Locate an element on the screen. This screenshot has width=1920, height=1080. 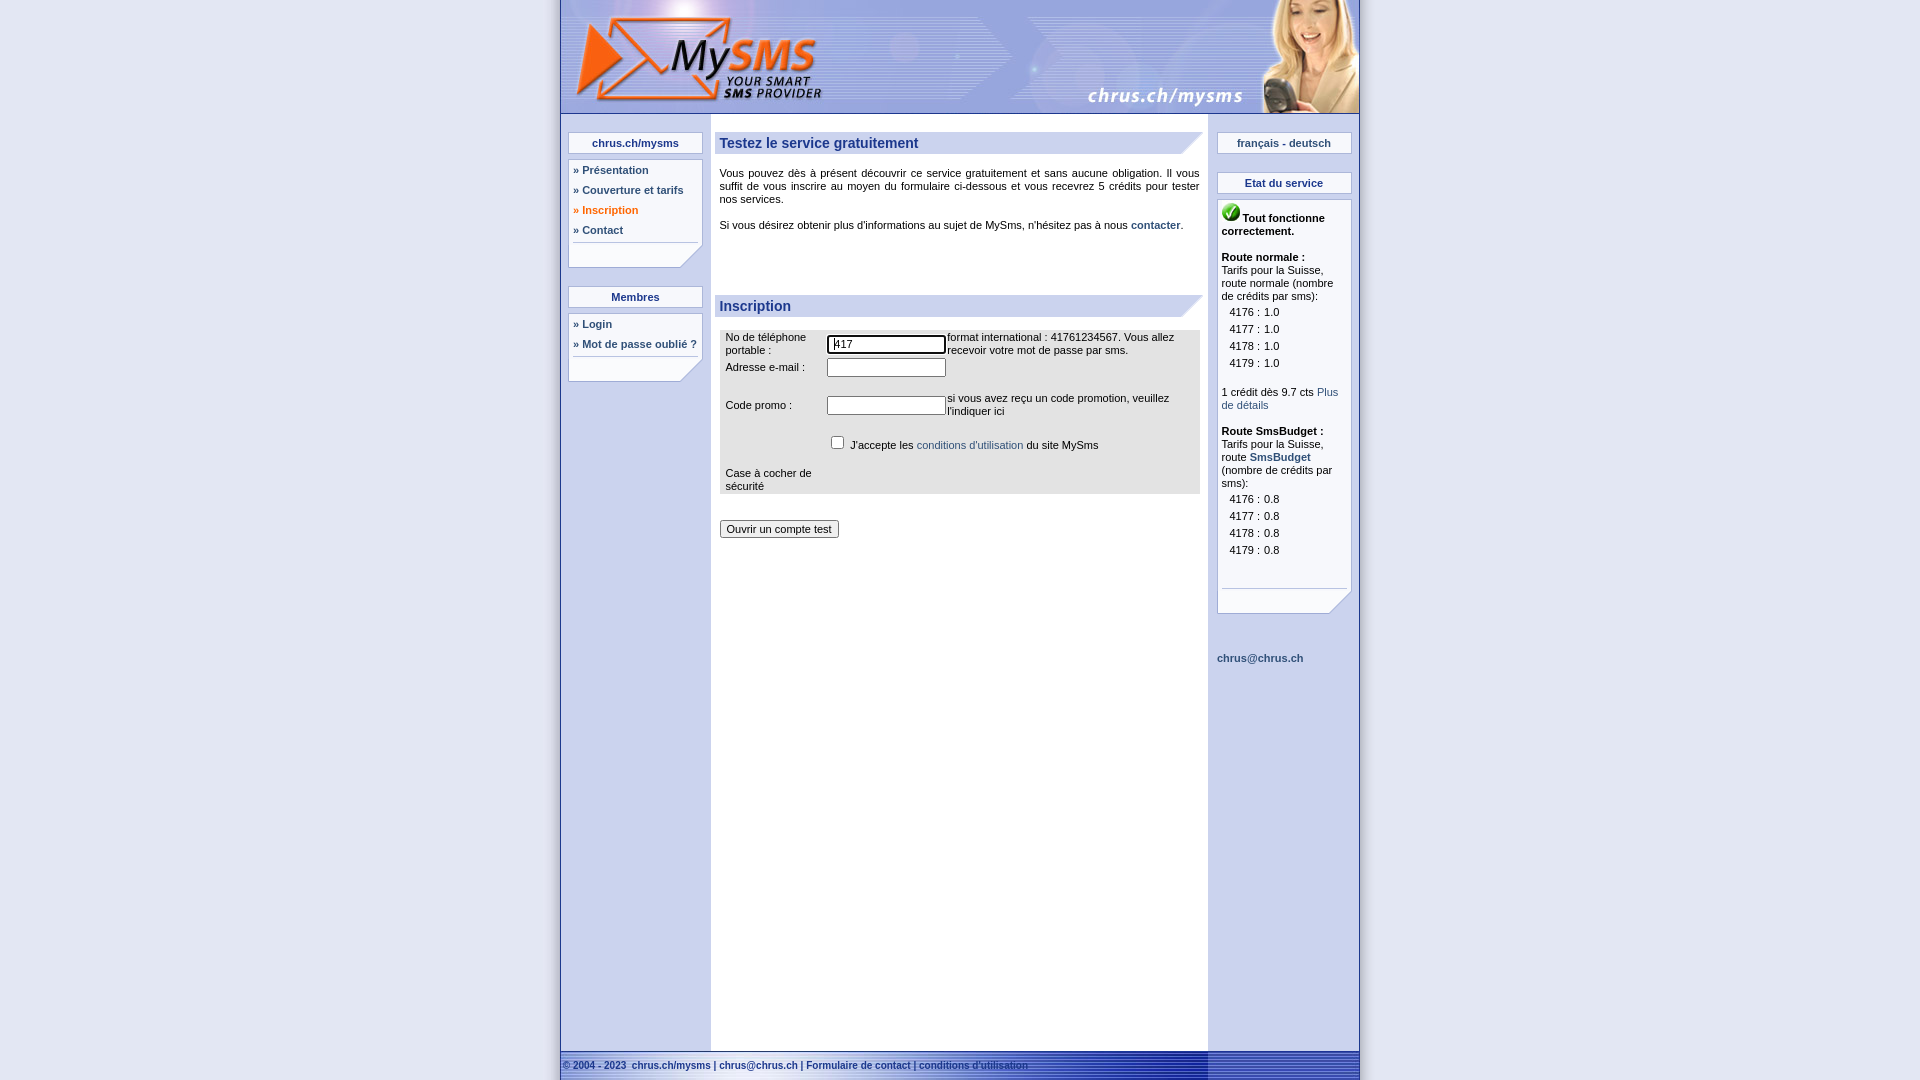
Ouvrir un compte test is located at coordinates (780, 529).